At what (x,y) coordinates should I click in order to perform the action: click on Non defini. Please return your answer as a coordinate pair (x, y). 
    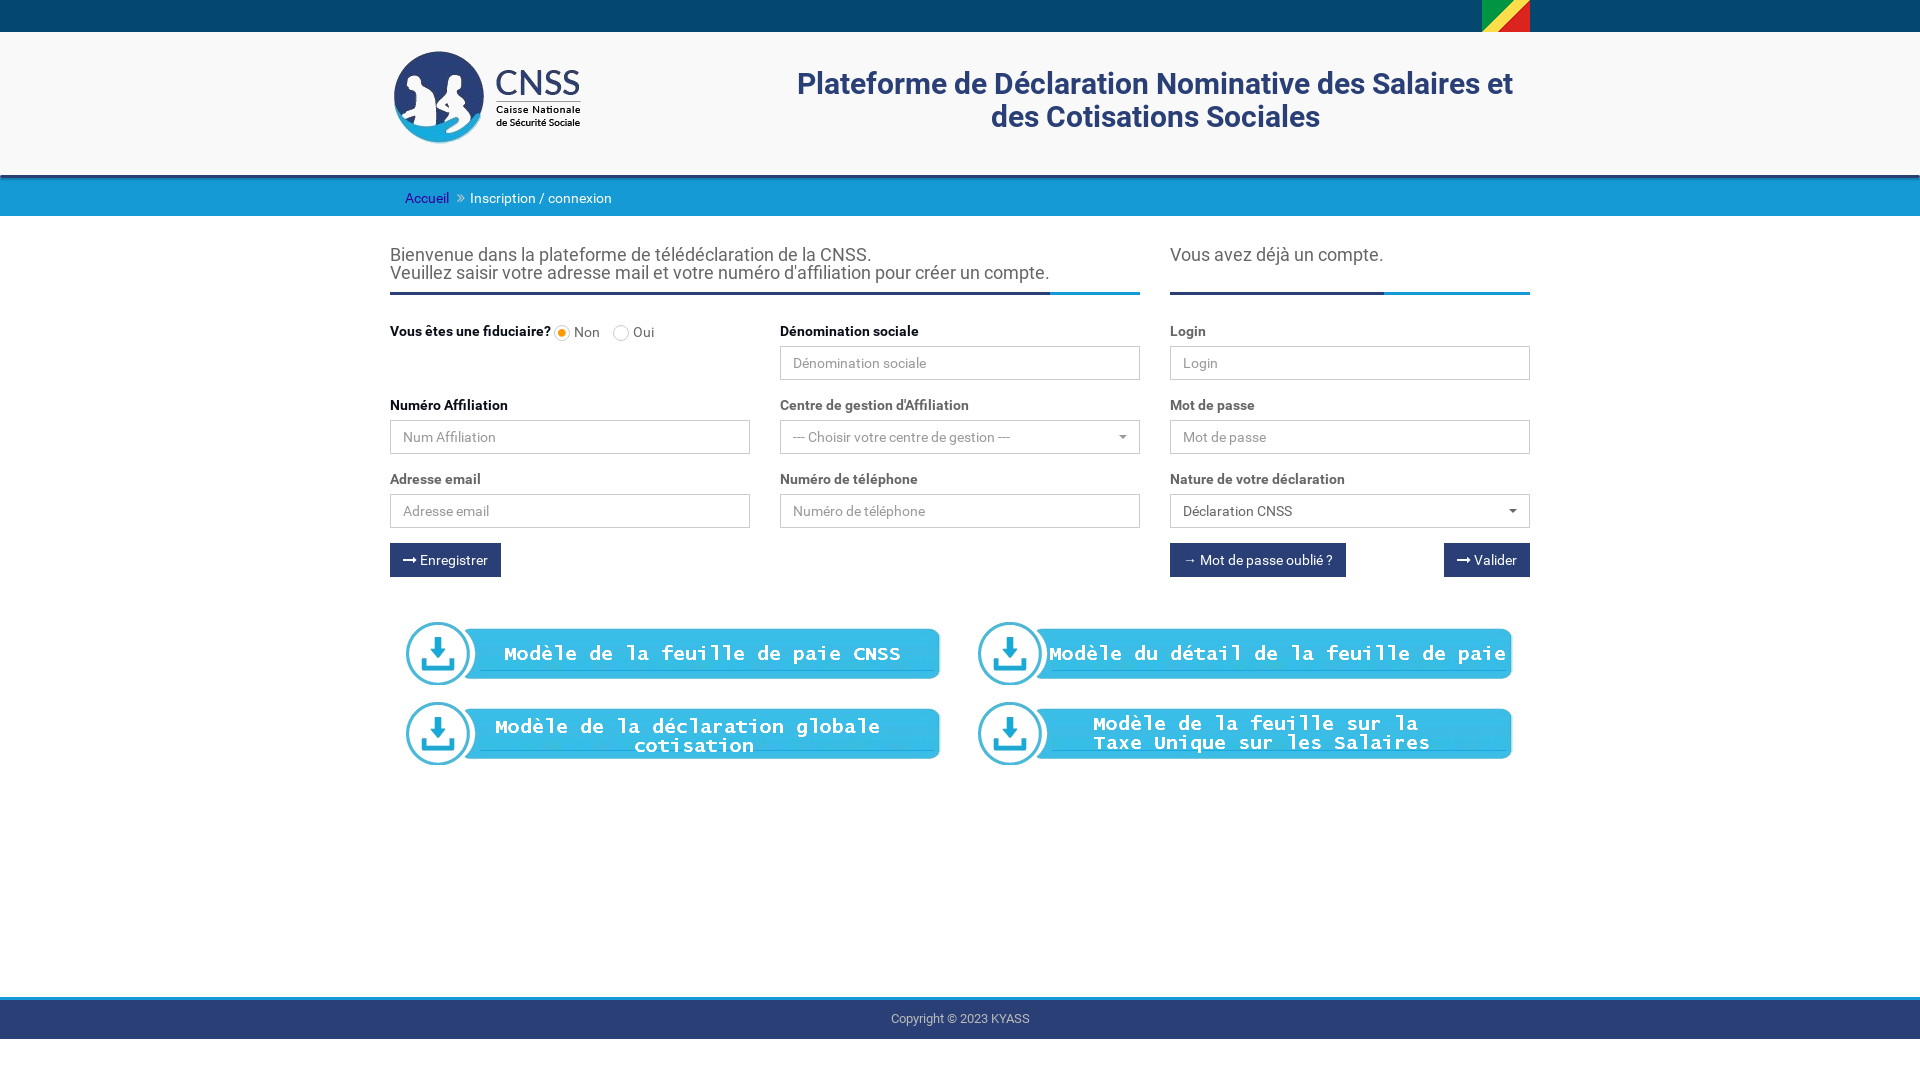
    Looking at the image, I should click on (6, 6).